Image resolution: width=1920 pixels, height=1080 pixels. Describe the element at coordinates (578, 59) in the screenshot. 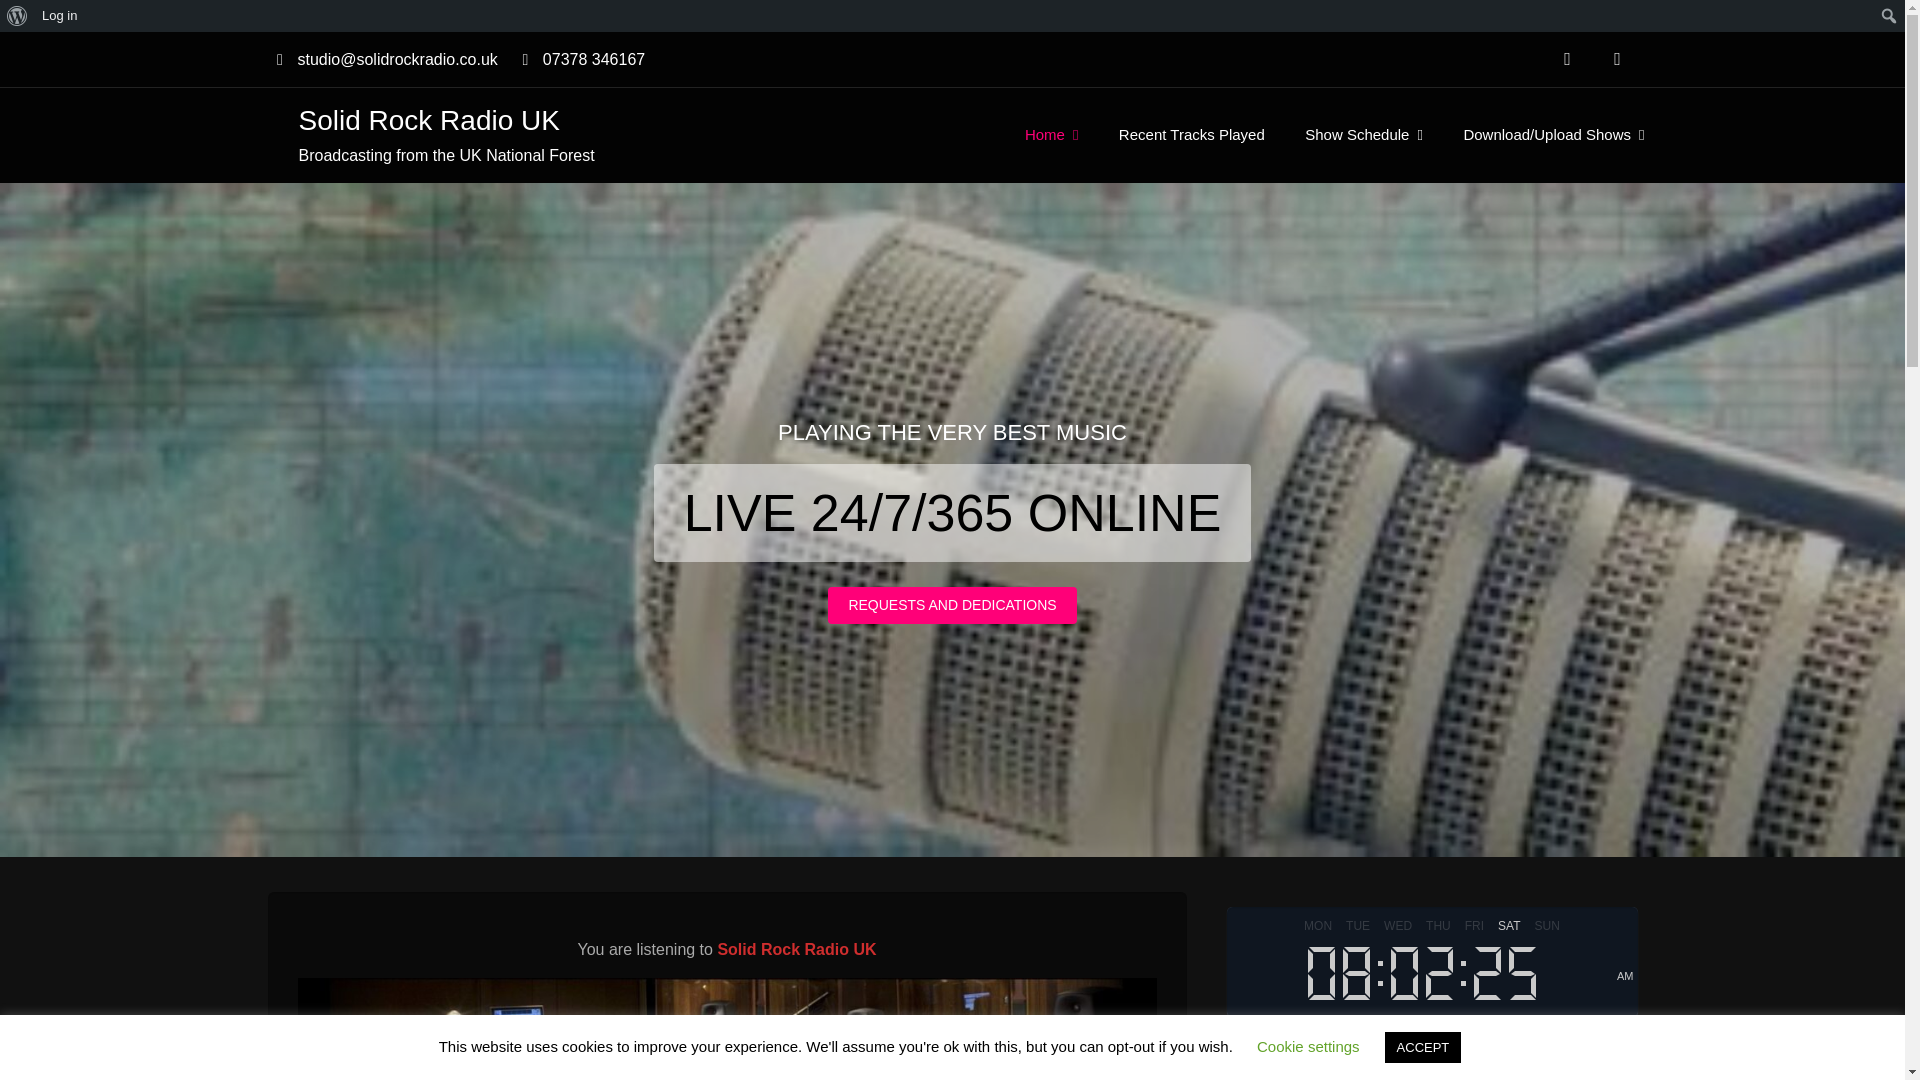

I see `07378 346167` at that location.